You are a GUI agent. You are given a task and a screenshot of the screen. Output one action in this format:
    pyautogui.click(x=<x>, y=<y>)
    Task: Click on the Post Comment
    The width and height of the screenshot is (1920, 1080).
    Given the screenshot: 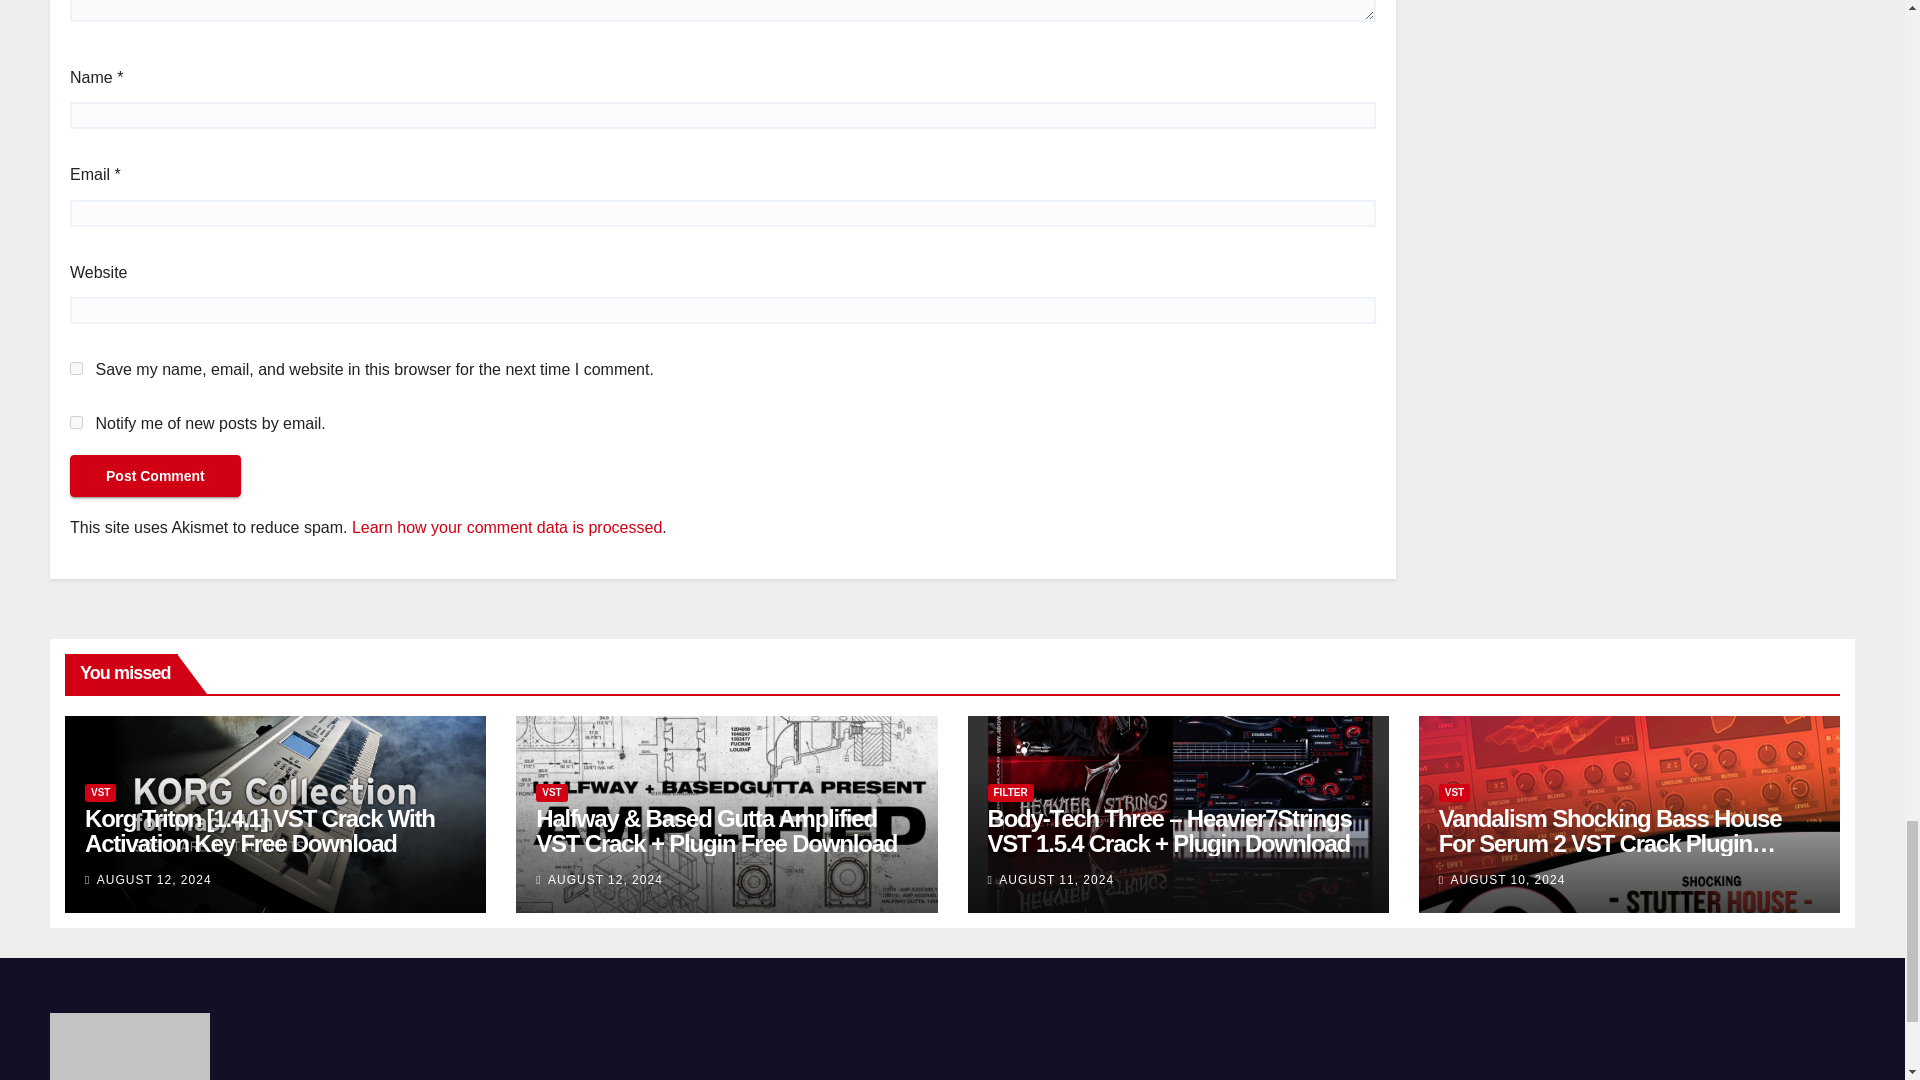 What is the action you would take?
    pyautogui.click(x=155, y=475)
    